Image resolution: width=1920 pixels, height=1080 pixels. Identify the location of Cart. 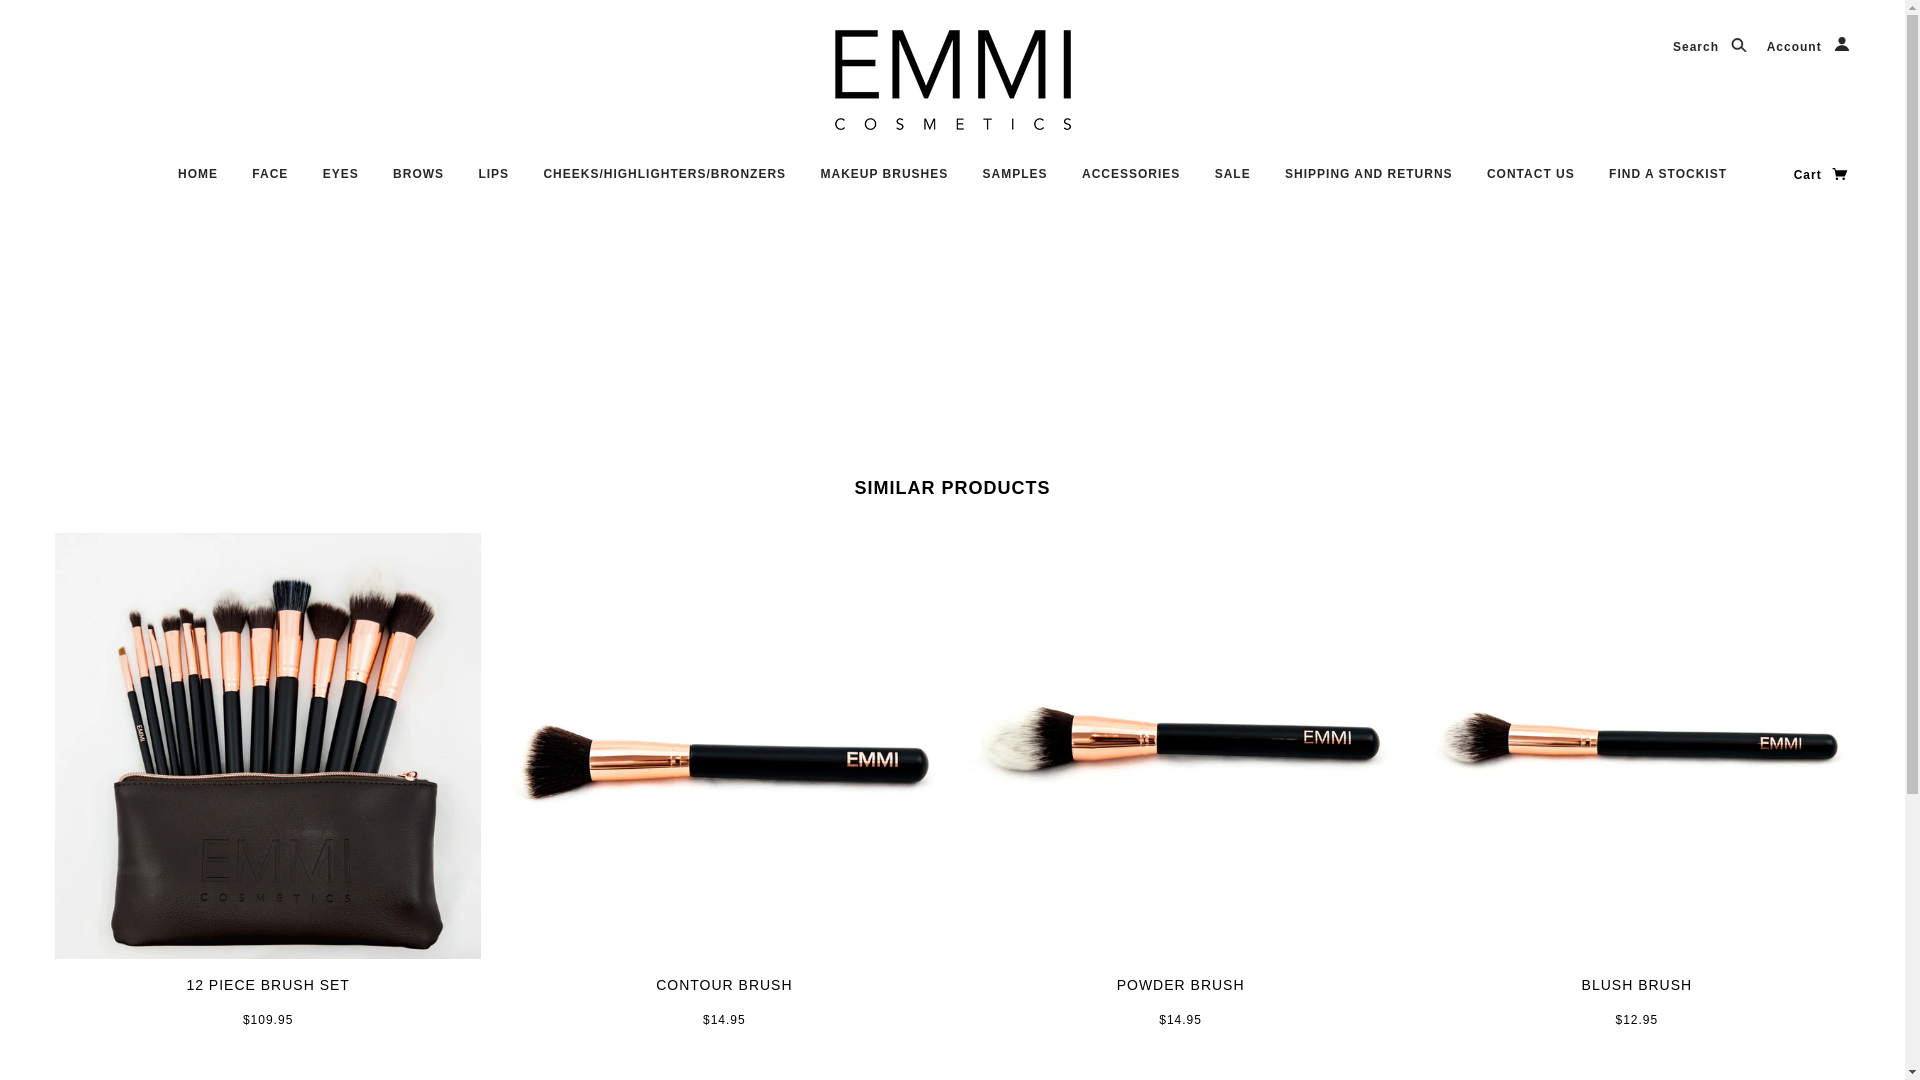
(1822, 175).